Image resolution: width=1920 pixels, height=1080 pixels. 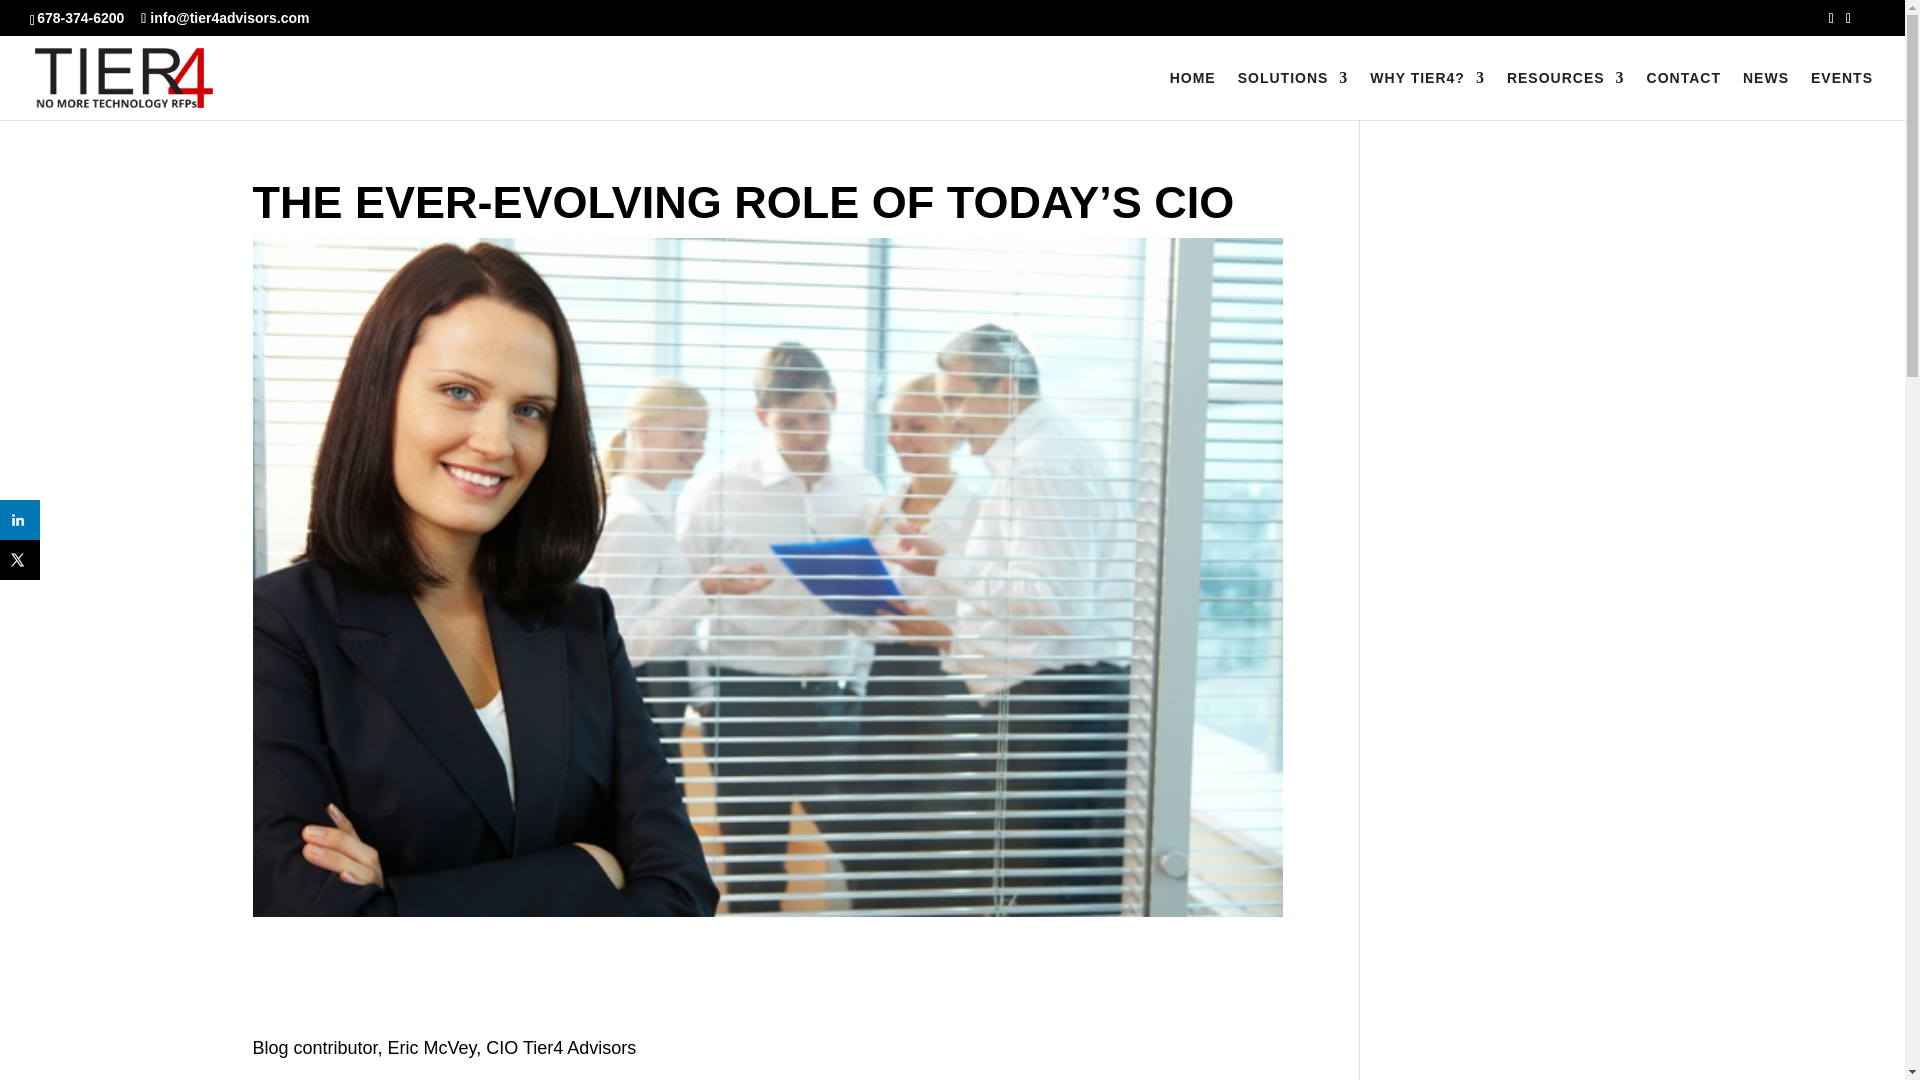 What do you see at coordinates (1566, 95) in the screenshot?
I see `RESOURCES` at bounding box center [1566, 95].